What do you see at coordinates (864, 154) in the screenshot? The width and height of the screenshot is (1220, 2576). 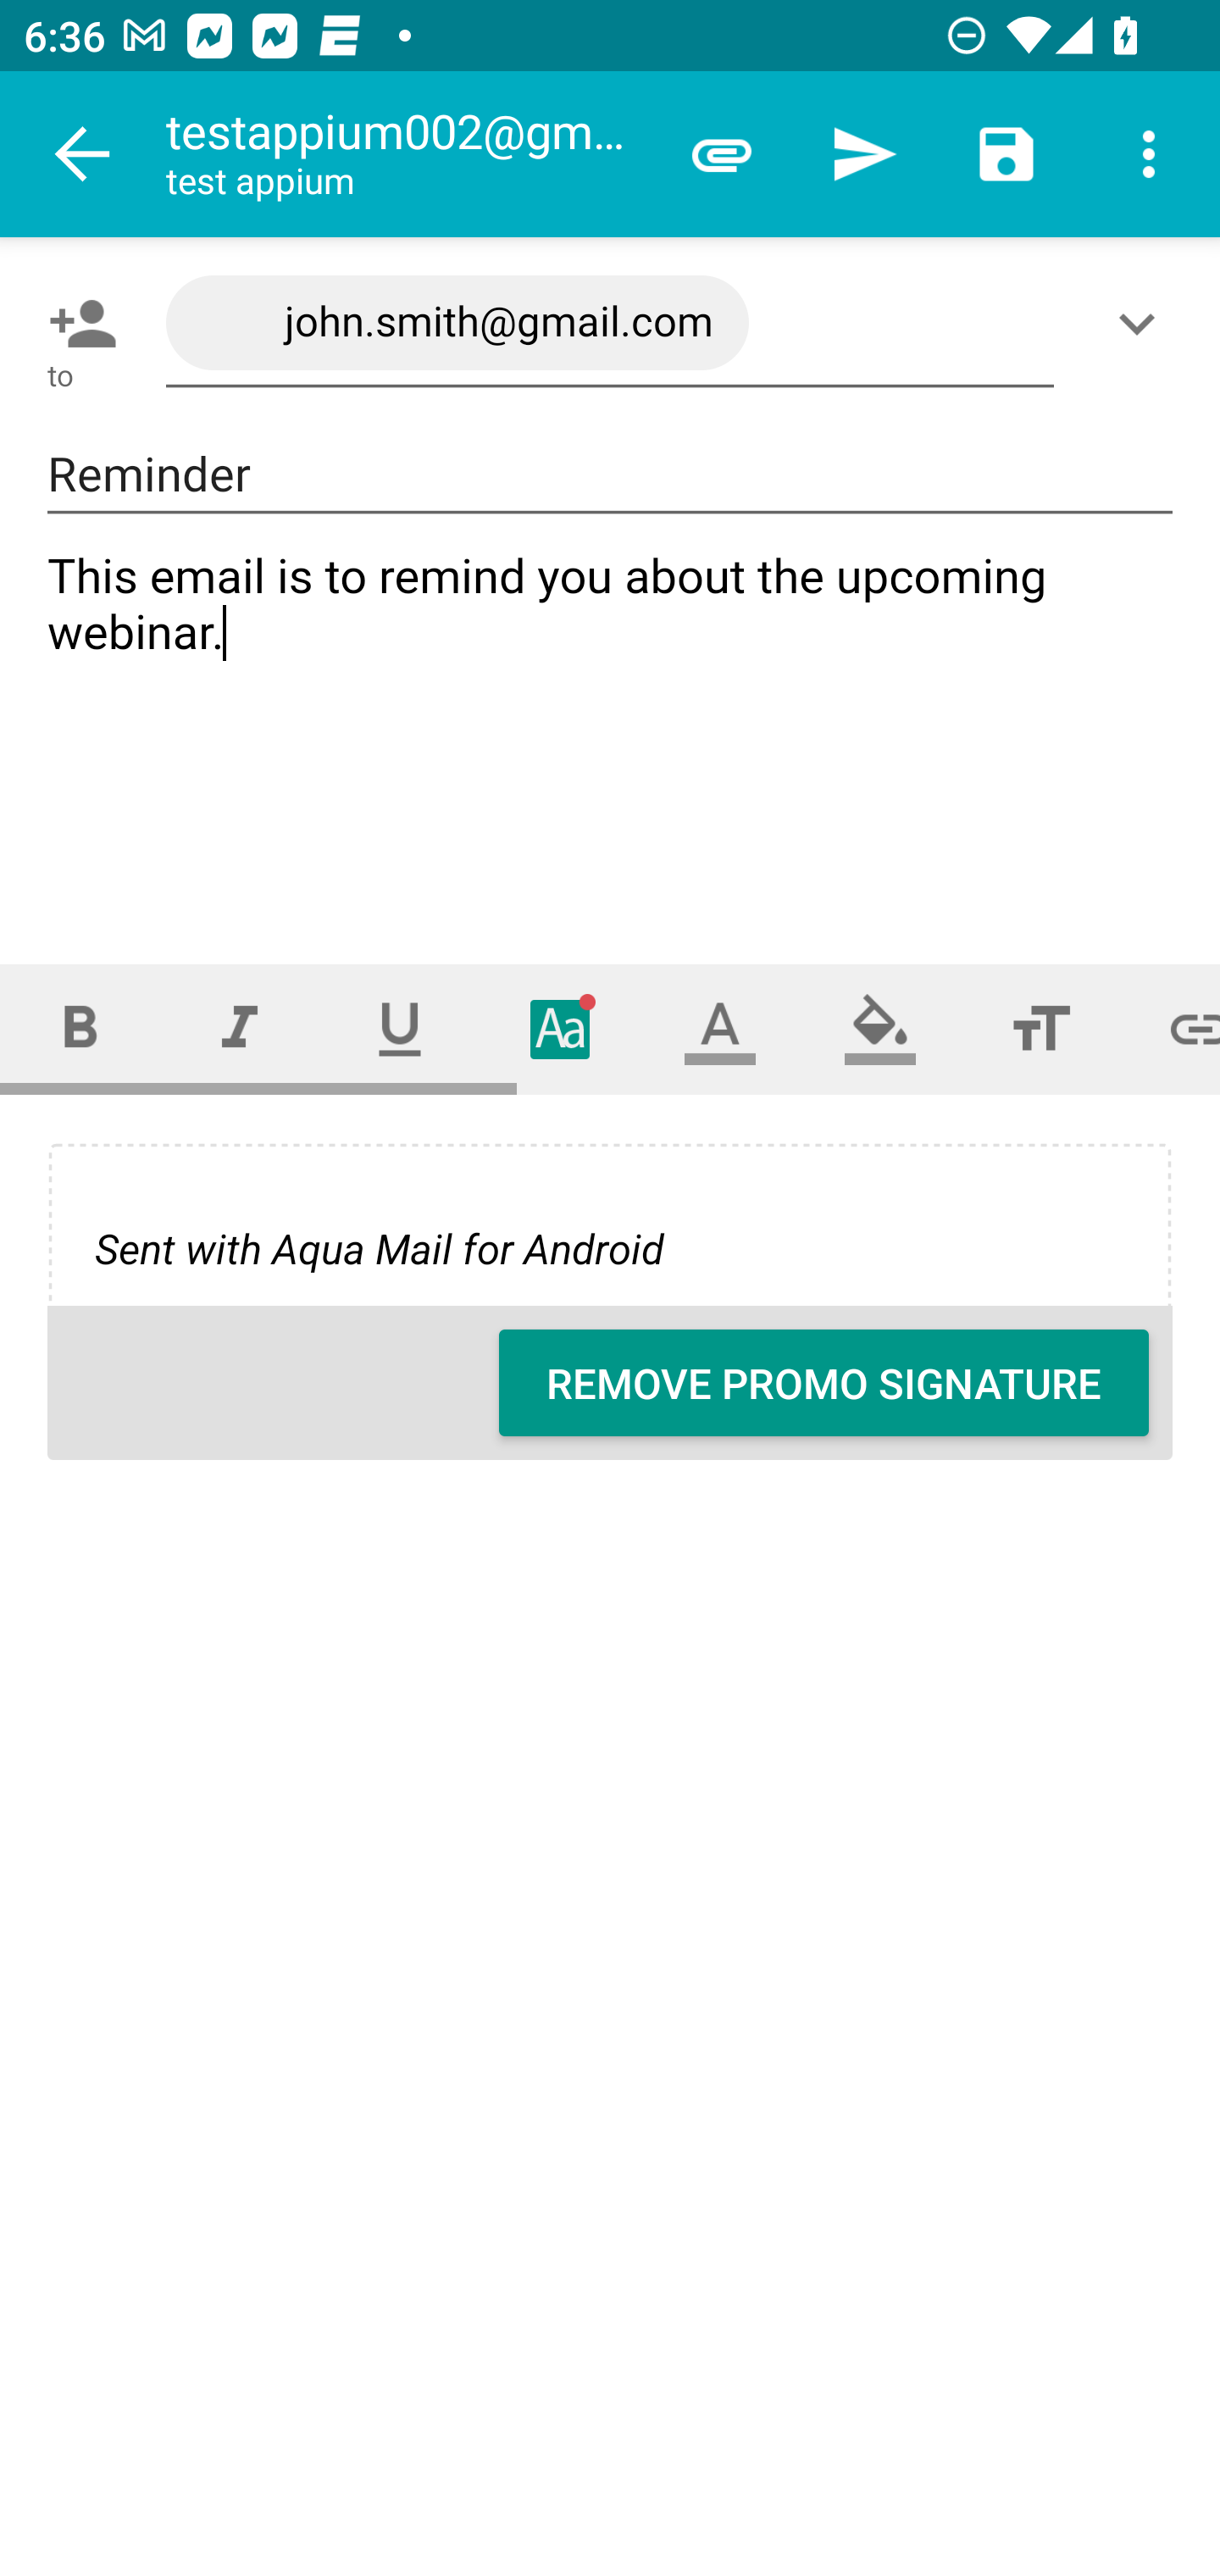 I see `Send` at bounding box center [864, 154].